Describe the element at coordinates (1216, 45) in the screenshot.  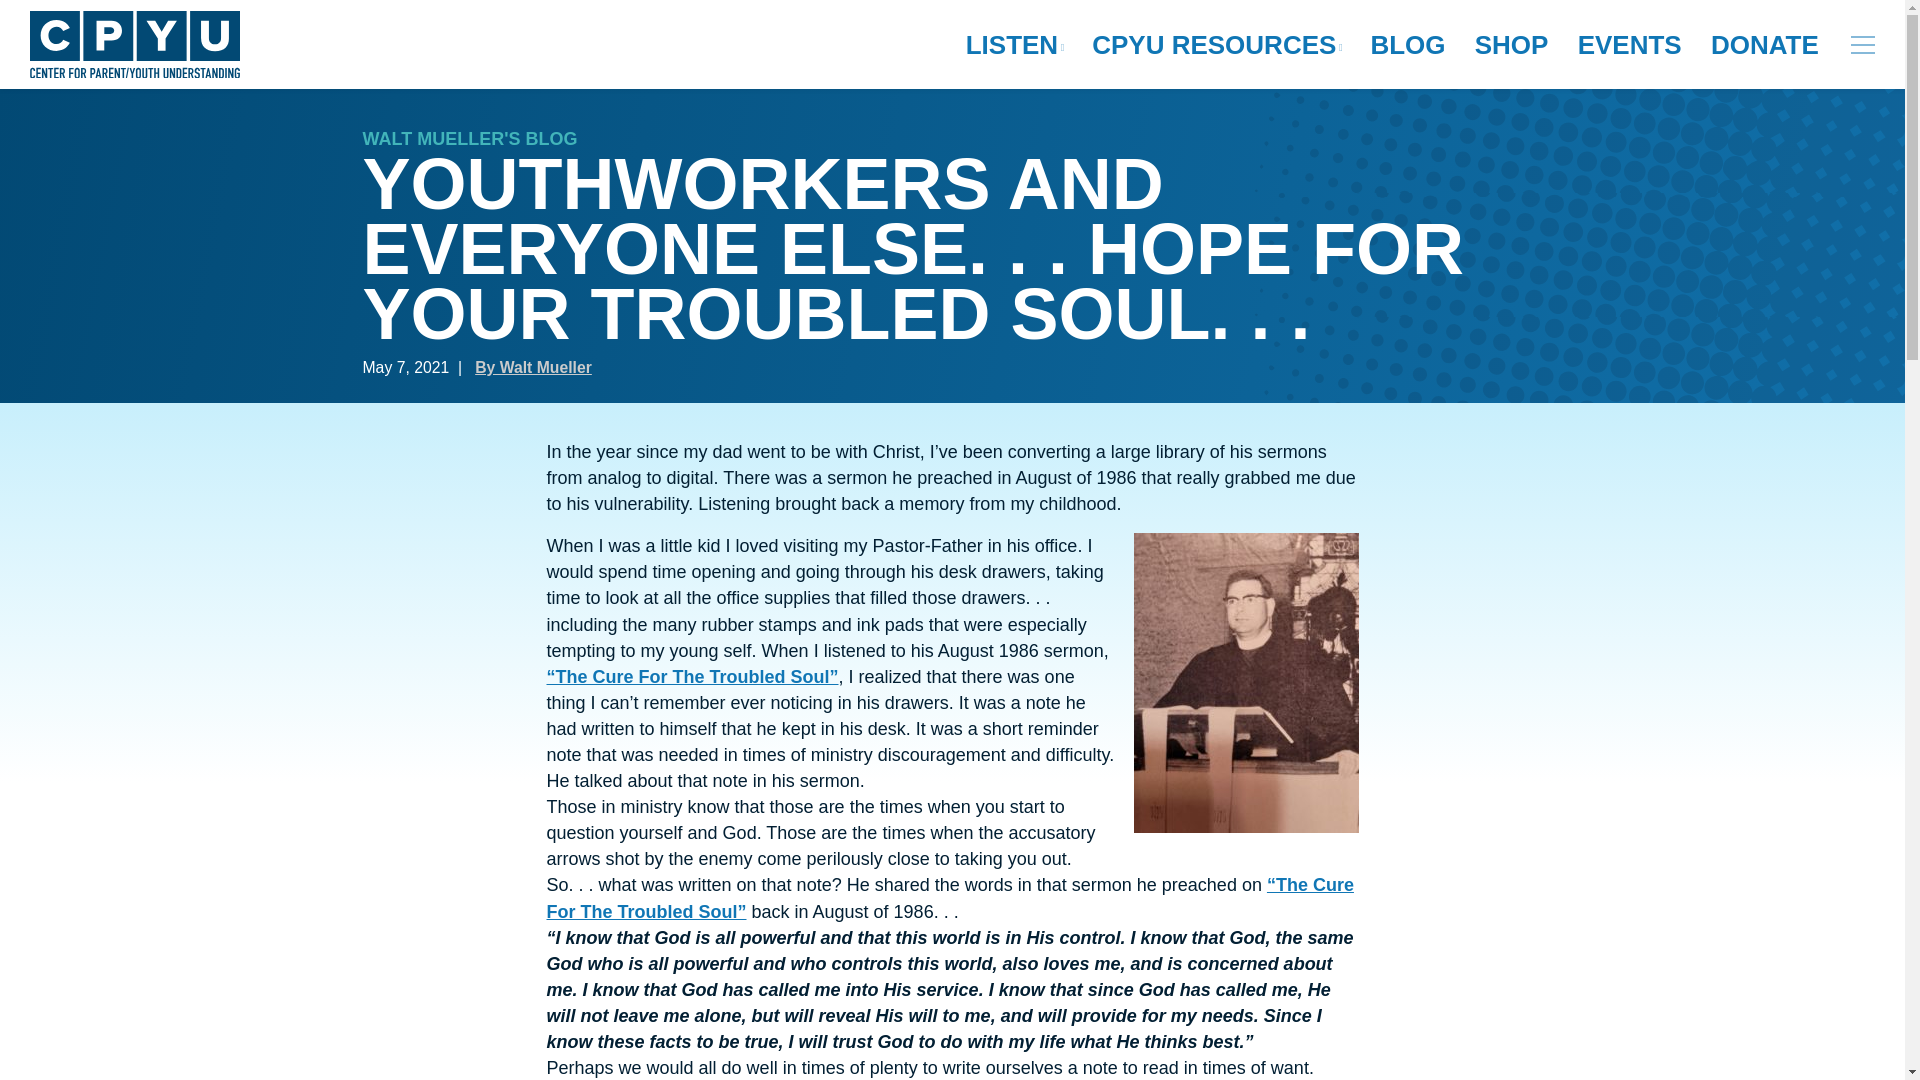
I see `CPYU RESOURCES` at that location.